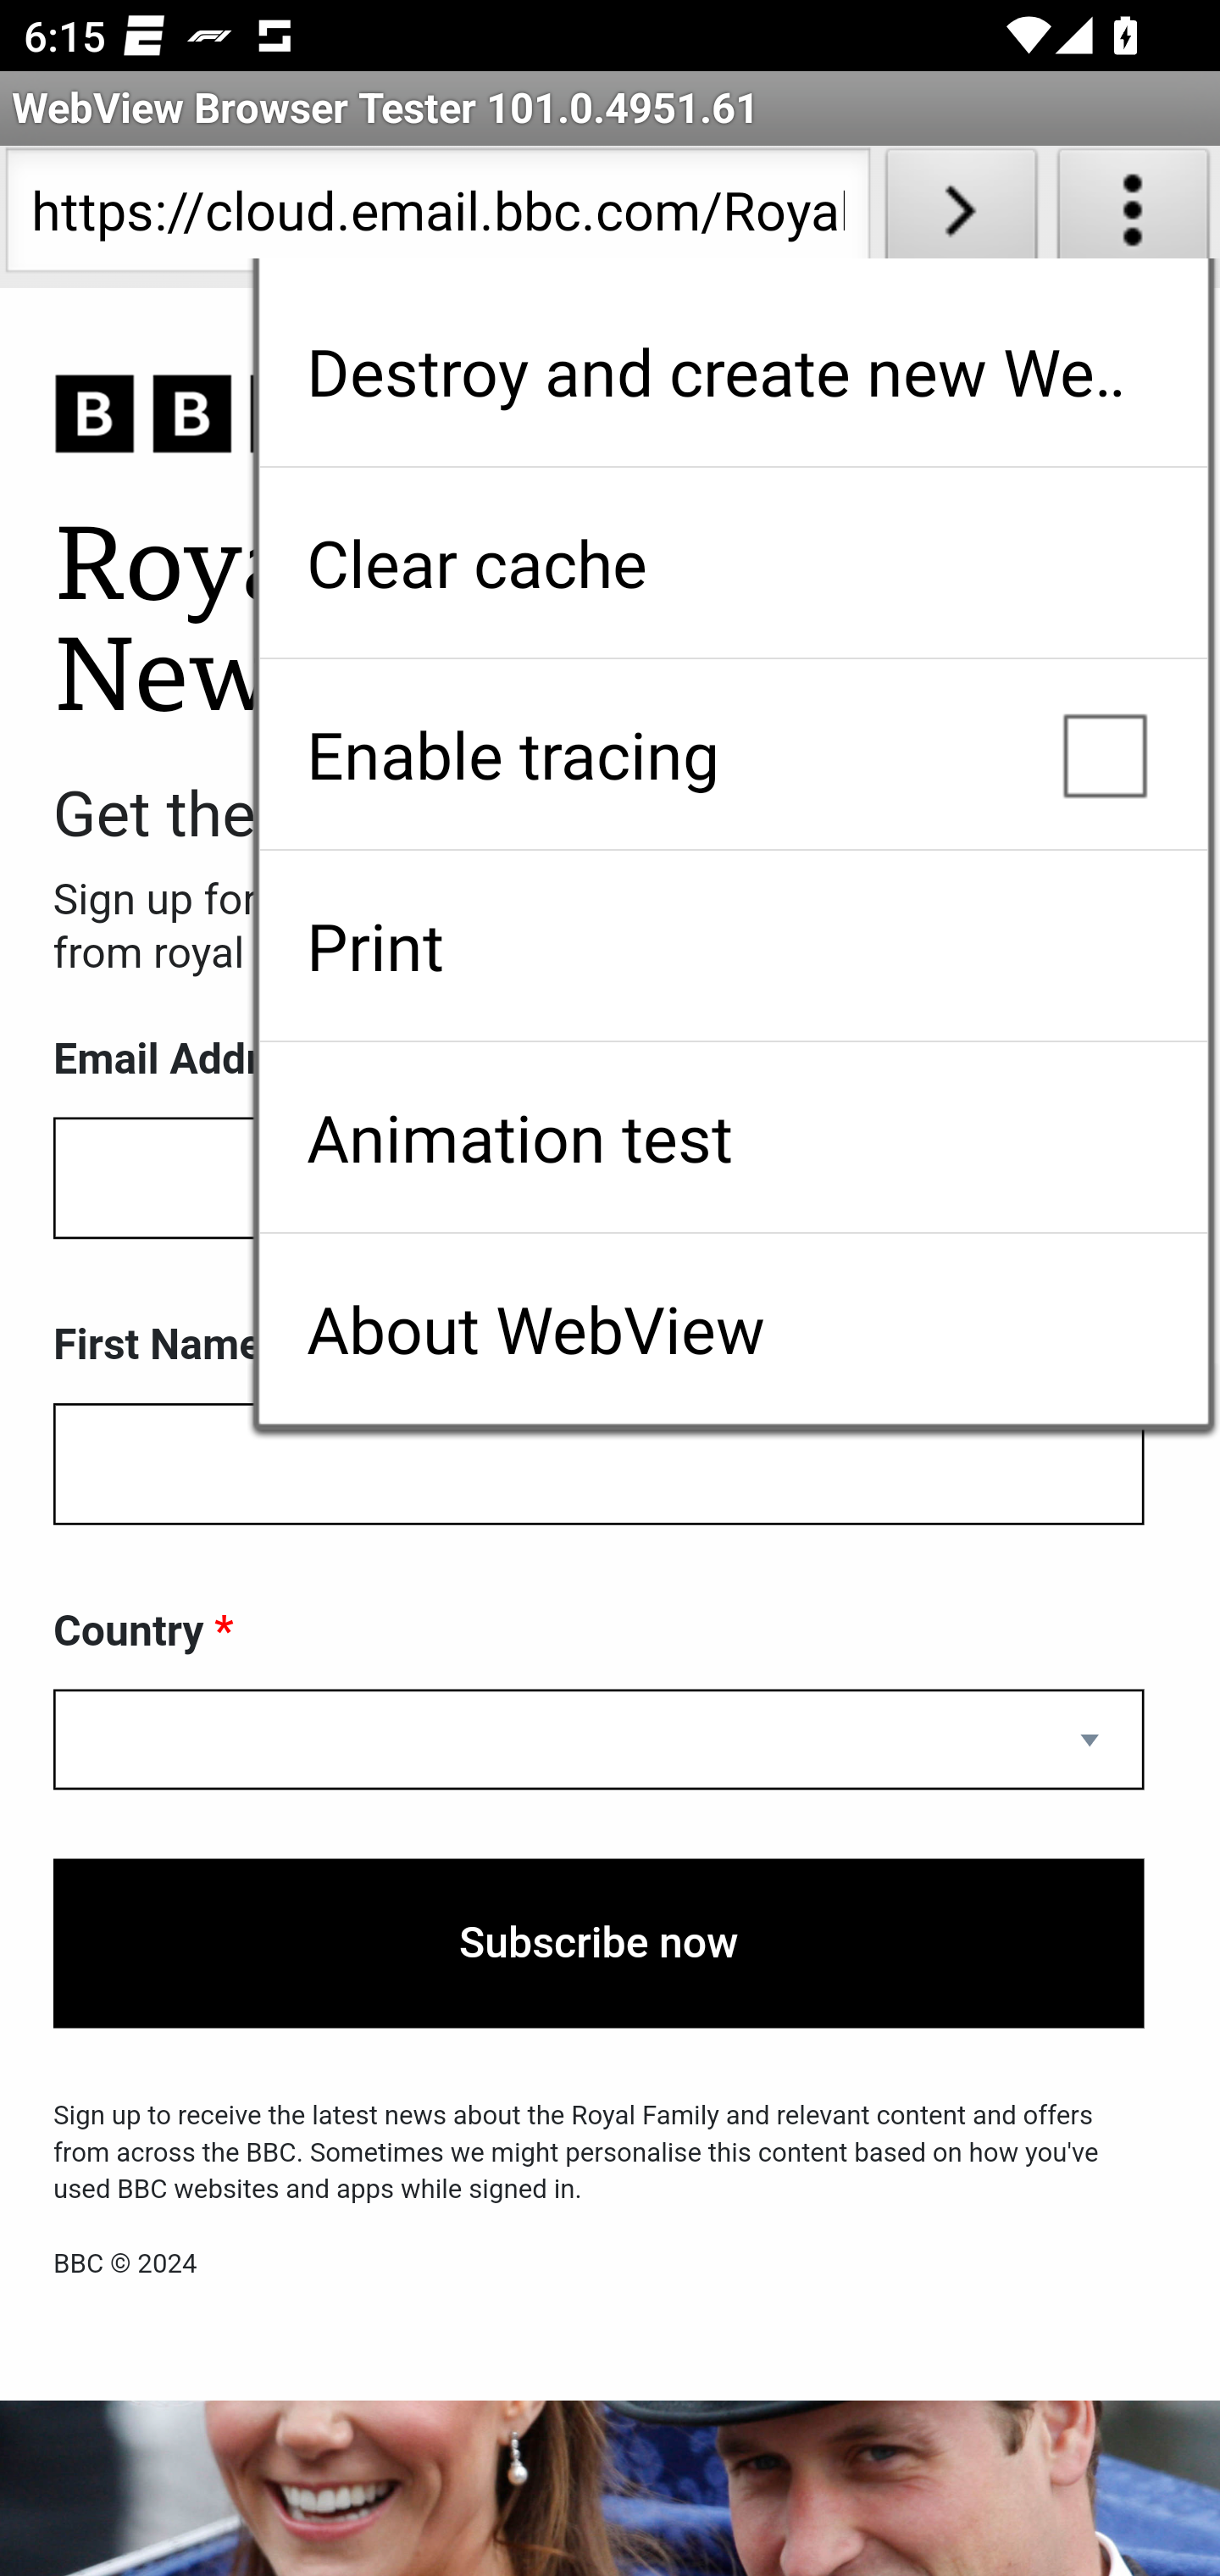  What do you see at coordinates (733, 371) in the screenshot?
I see `Destroy and create new WebView` at bounding box center [733, 371].